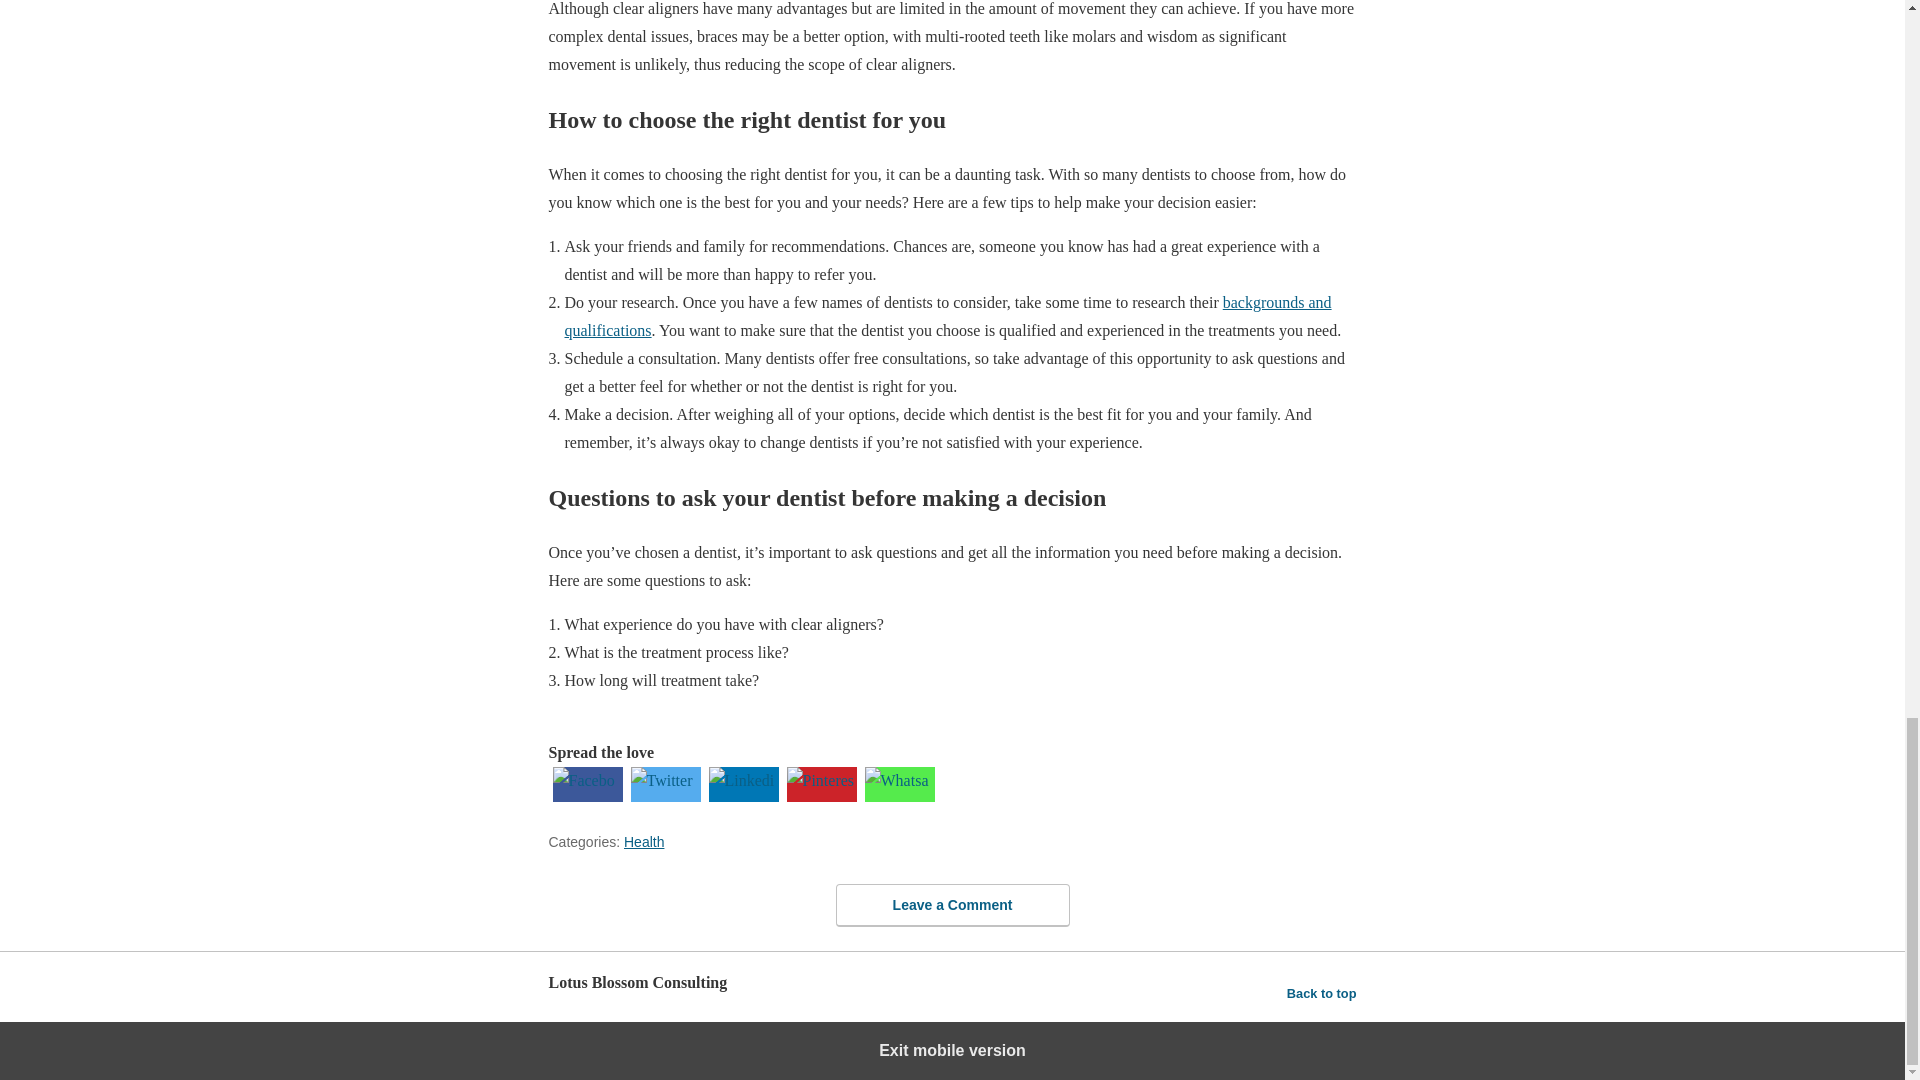 This screenshot has height=1080, width=1920. Describe the element at coordinates (947, 316) in the screenshot. I see `backgrounds and qualifications` at that location.